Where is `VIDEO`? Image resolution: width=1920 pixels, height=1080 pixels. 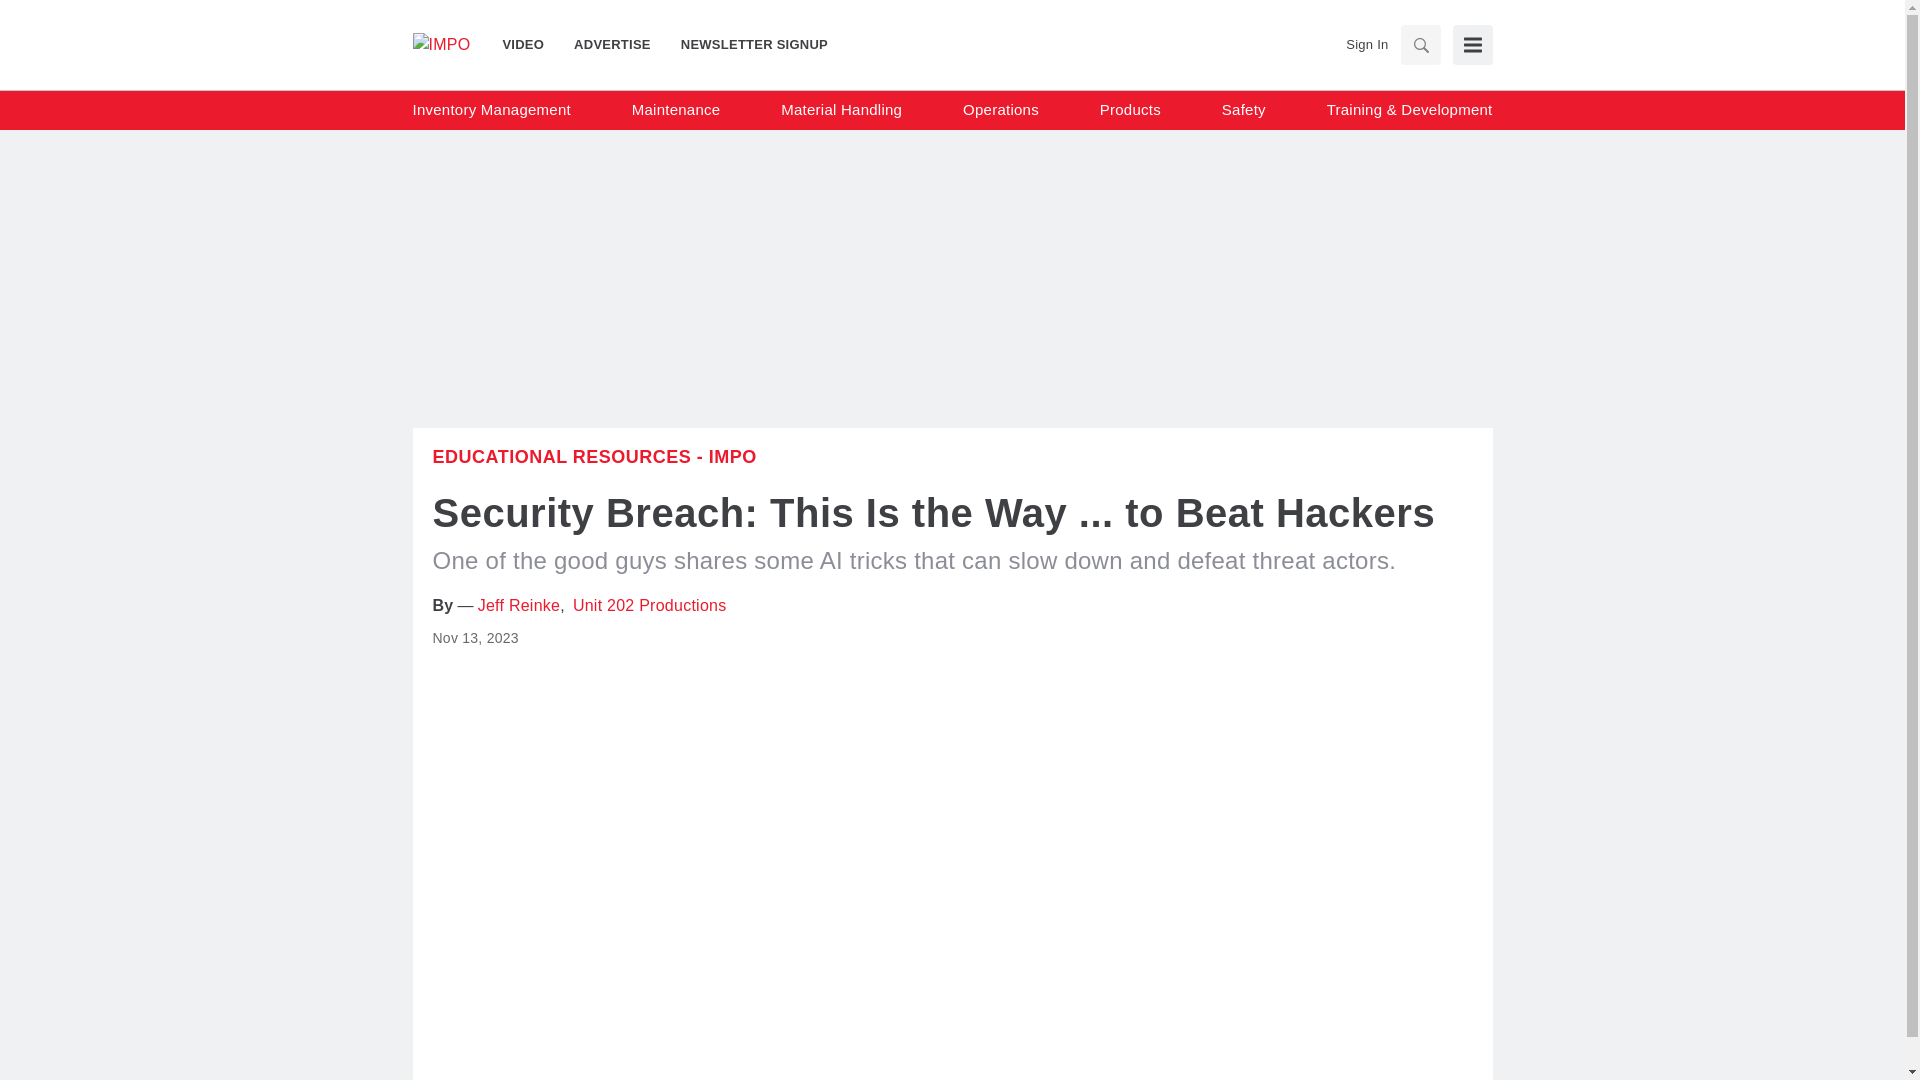
VIDEO is located at coordinates (530, 44).